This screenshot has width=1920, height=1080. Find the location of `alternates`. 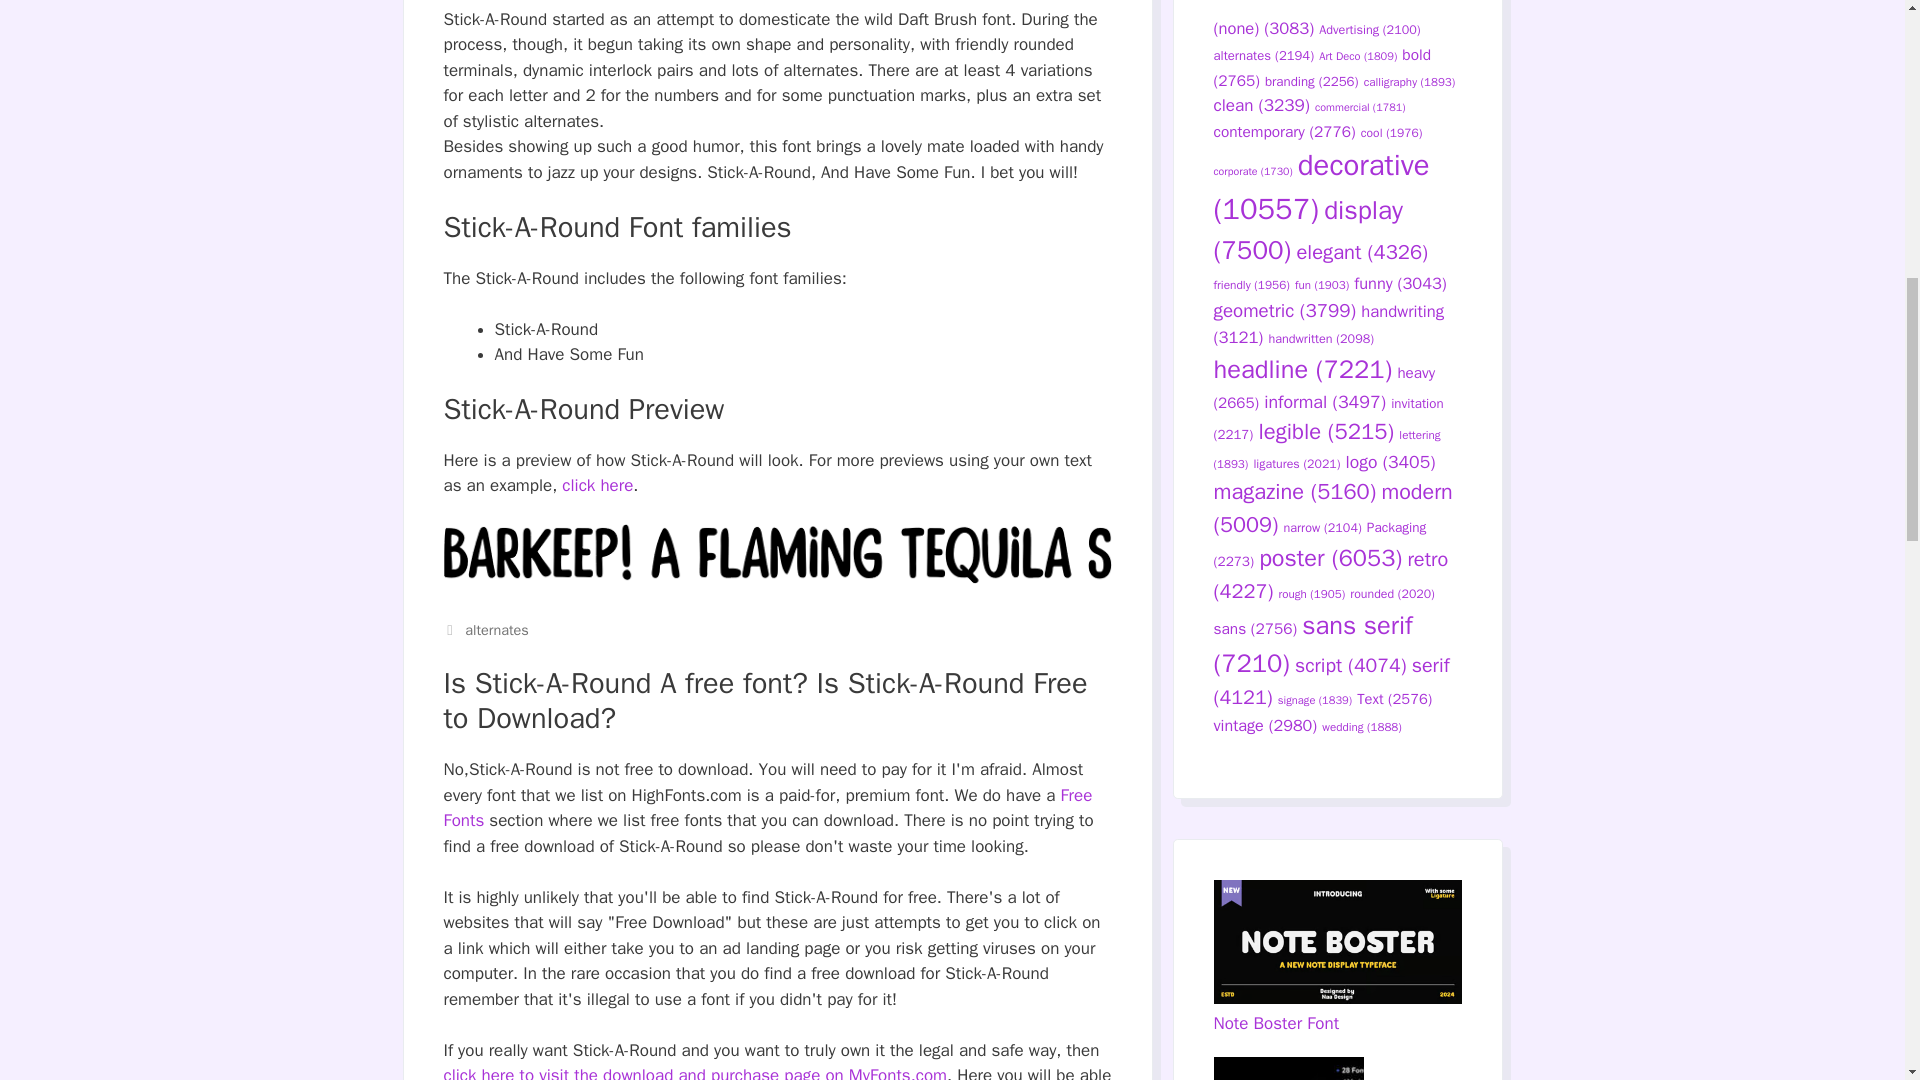

alternates is located at coordinates (496, 630).